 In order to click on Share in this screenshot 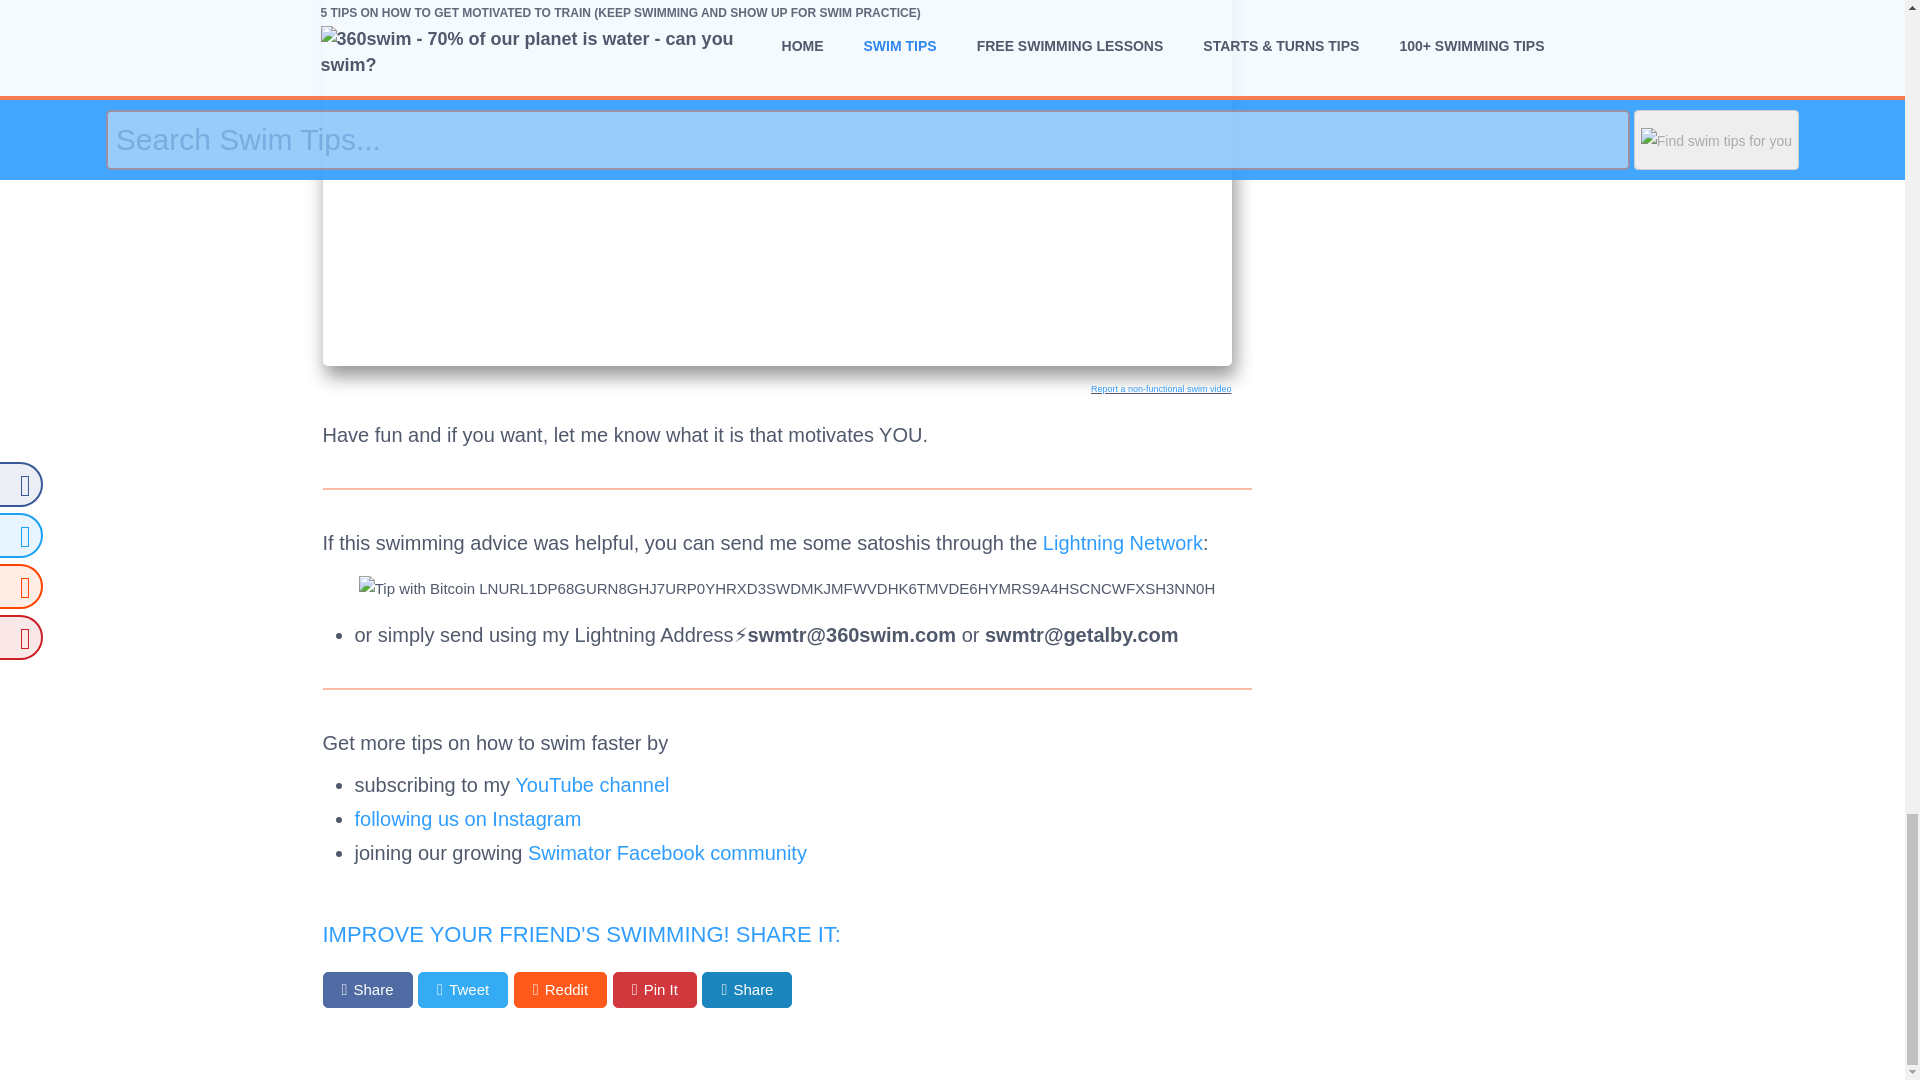, I will do `click(746, 990)`.